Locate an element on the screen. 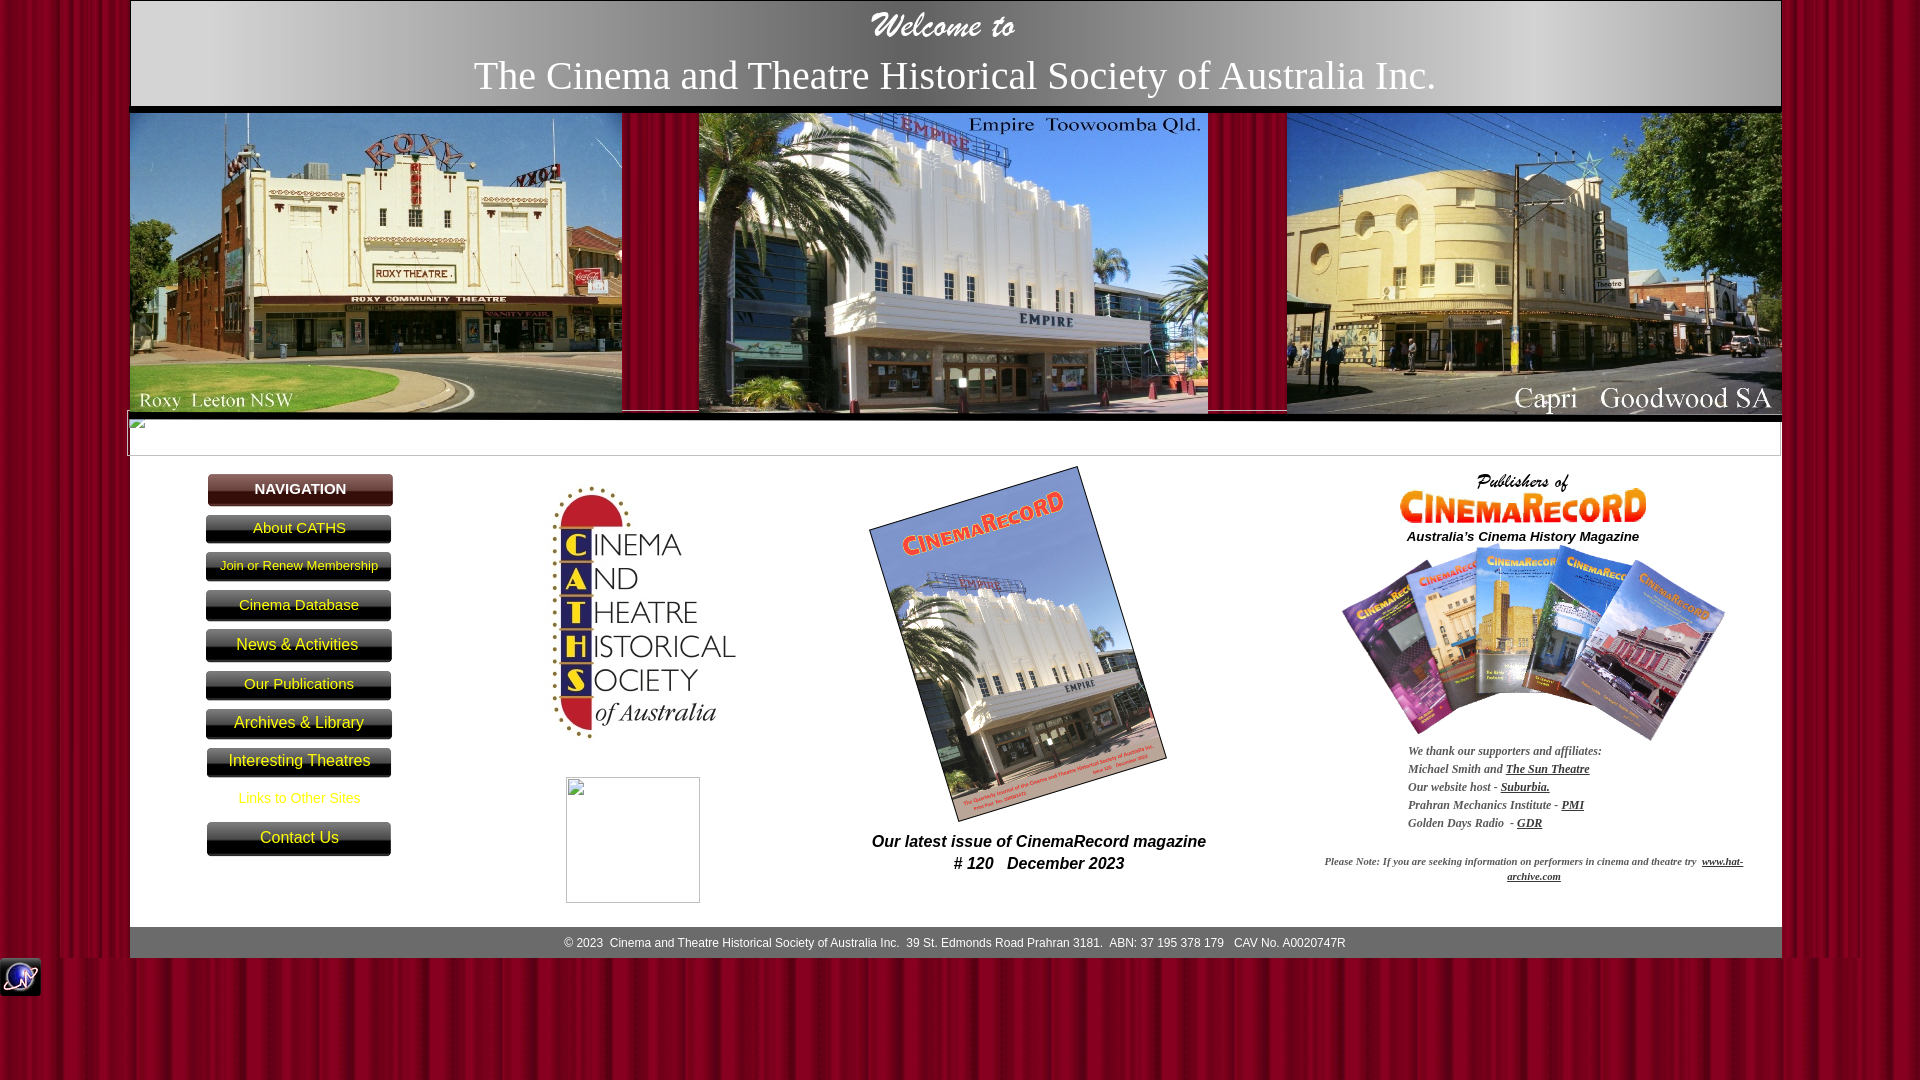  GDR is located at coordinates (1530, 823).